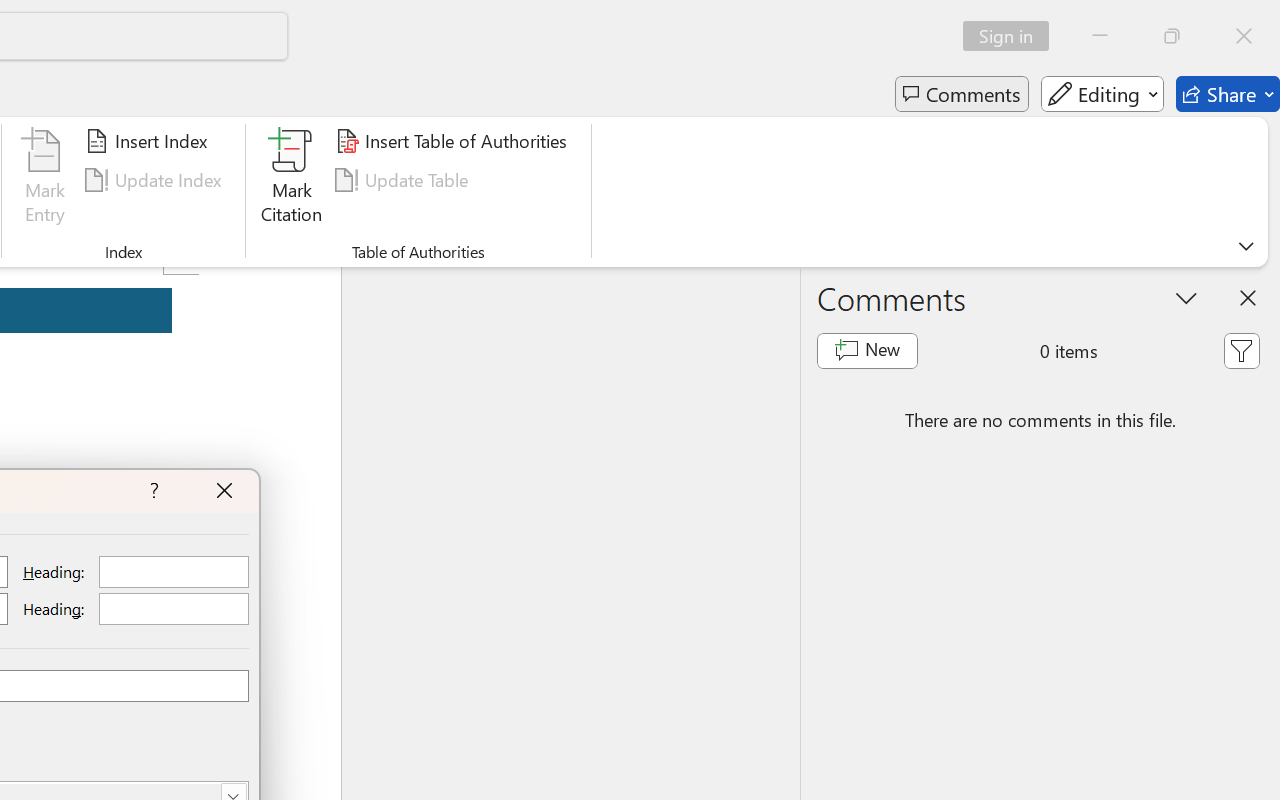 The height and width of the screenshot is (800, 1280). What do you see at coordinates (866, 350) in the screenshot?
I see `New comment` at bounding box center [866, 350].